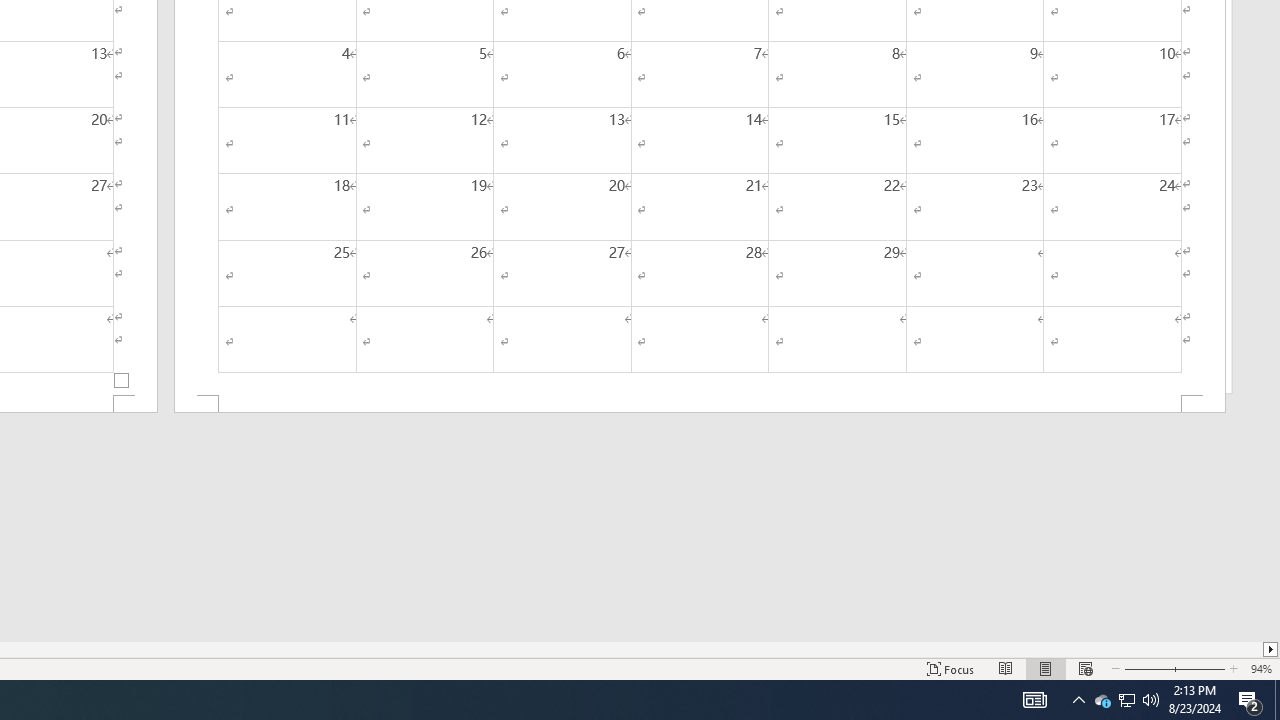 The height and width of the screenshot is (720, 1280). Describe the element at coordinates (1272, 649) in the screenshot. I see `Column right` at that location.